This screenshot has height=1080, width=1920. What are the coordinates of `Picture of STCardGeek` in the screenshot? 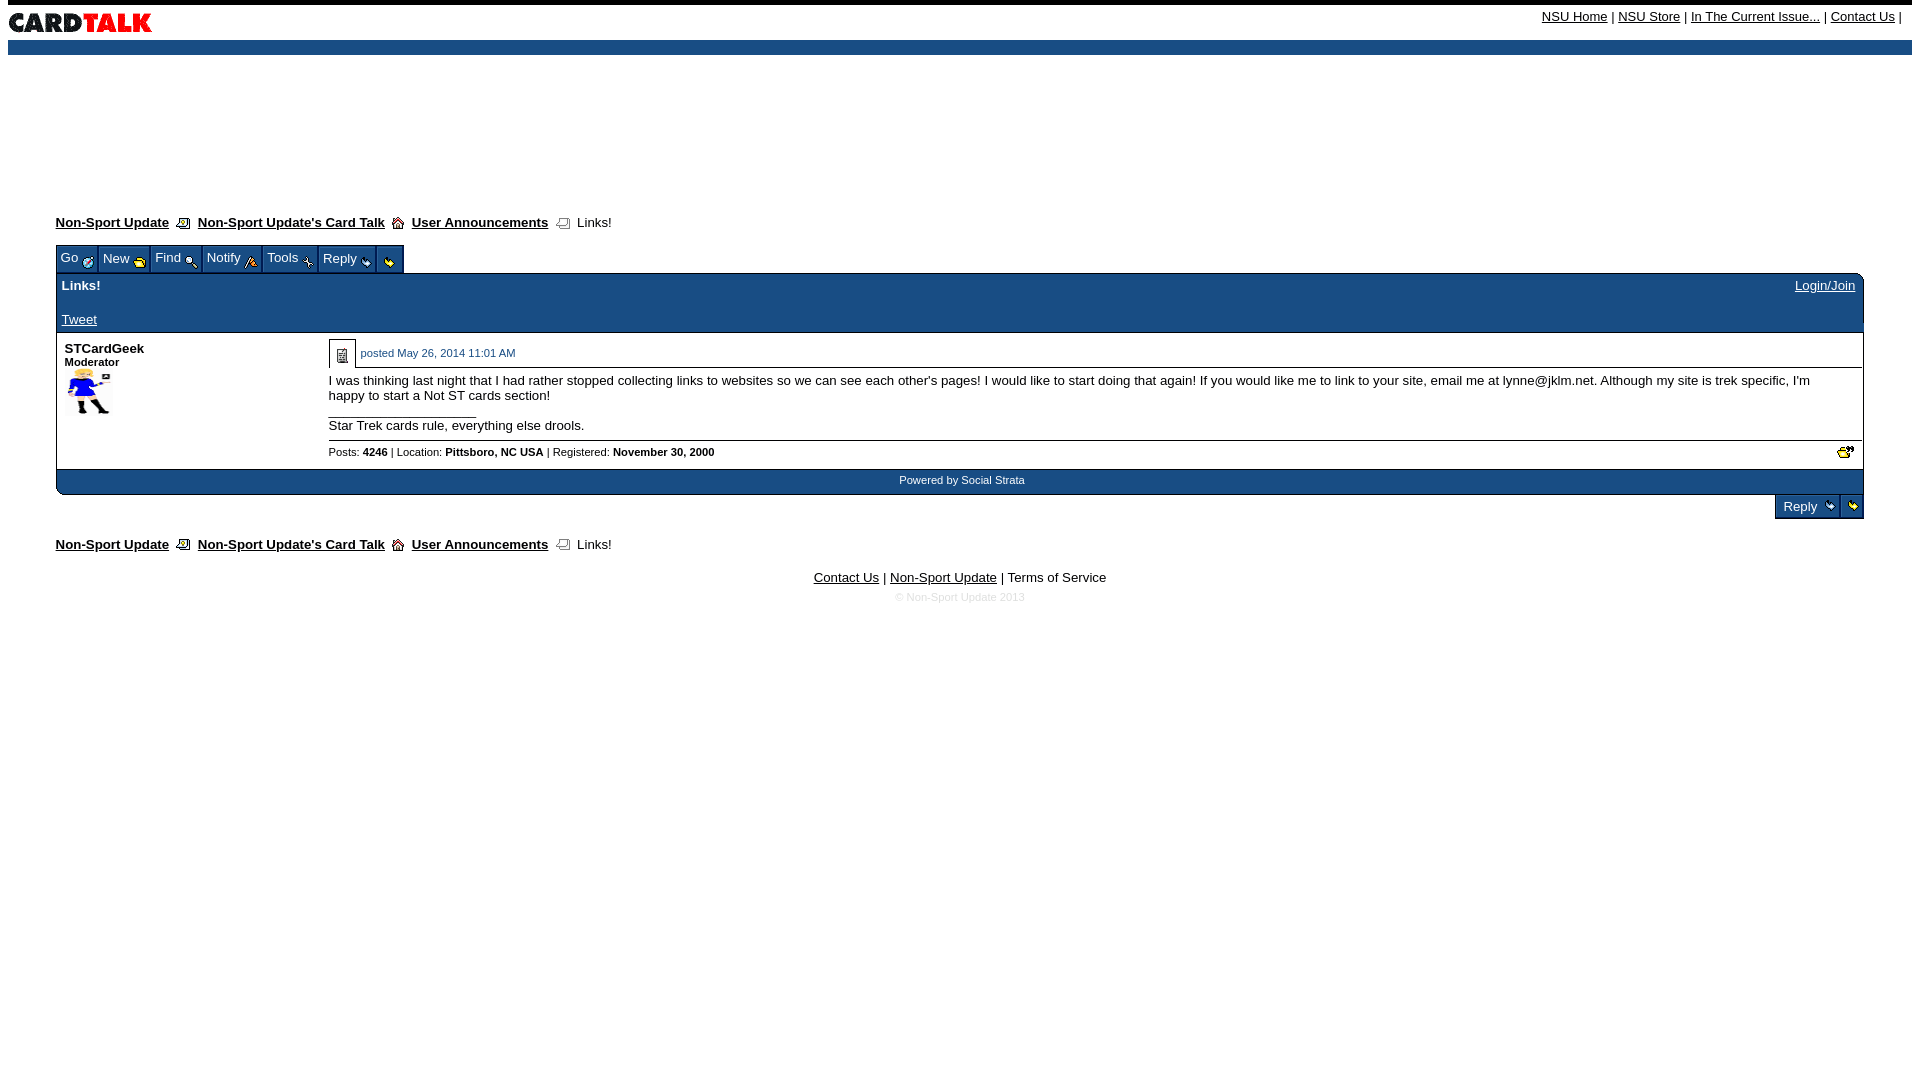 It's located at (89, 392).